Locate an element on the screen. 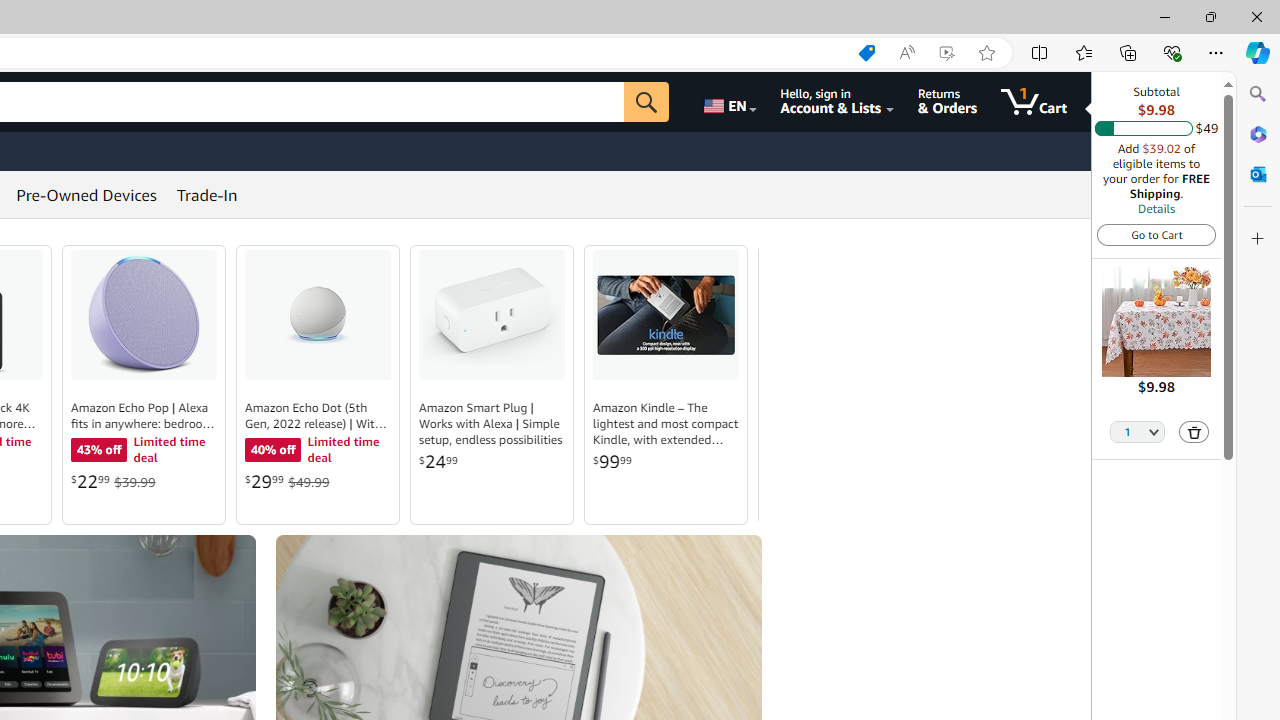 Image resolution: width=1280 pixels, height=720 pixels. Pre-Owned Devices is located at coordinates (86, 194).